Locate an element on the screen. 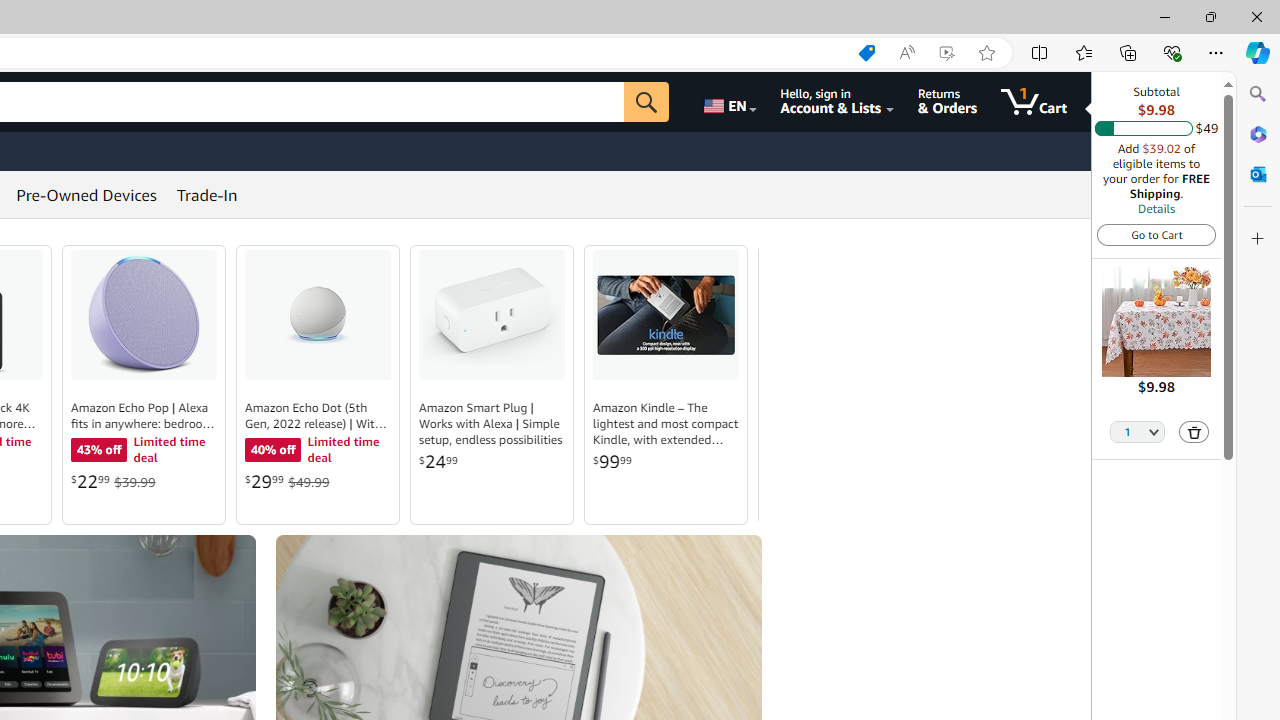 Image resolution: width=1280 pixels, height=720 pixels. Pre-Owned Devices is located at coordinates (86, 194).